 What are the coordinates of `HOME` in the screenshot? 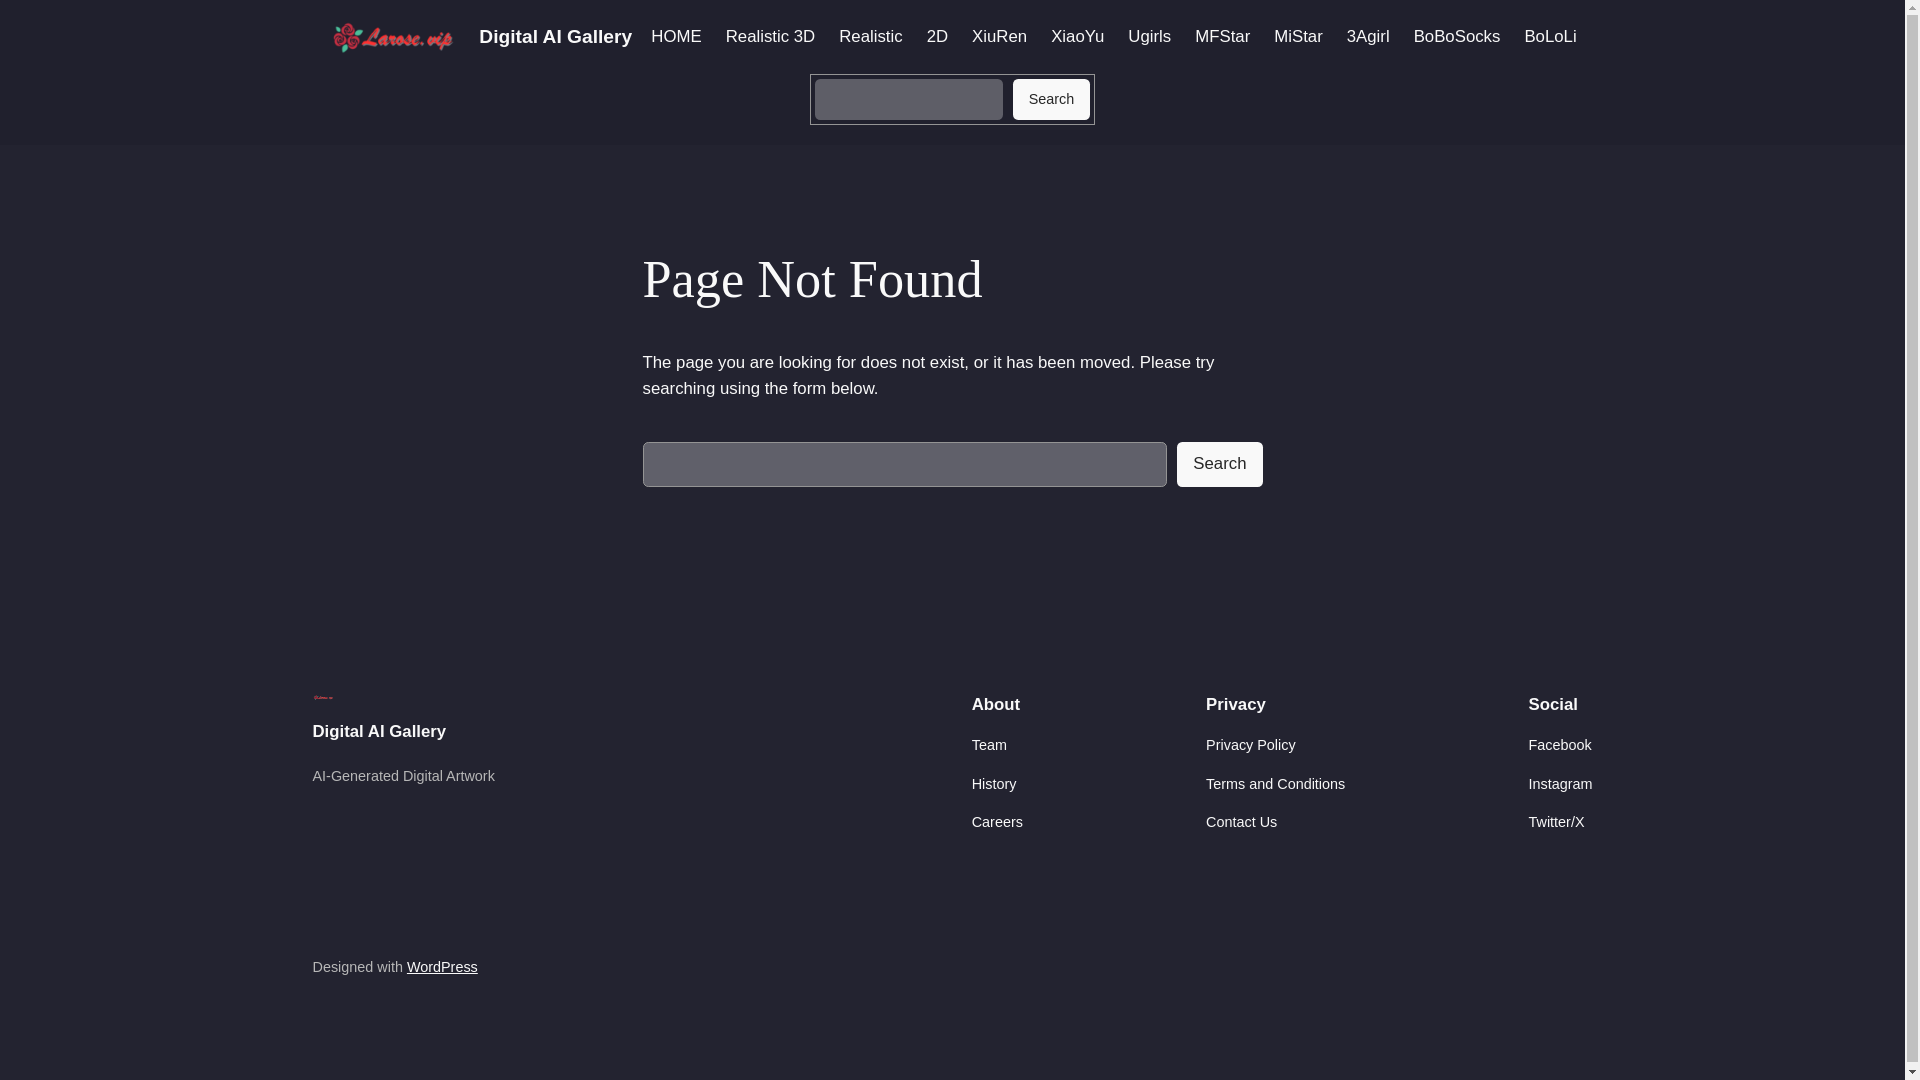 It's located at (675, 36).